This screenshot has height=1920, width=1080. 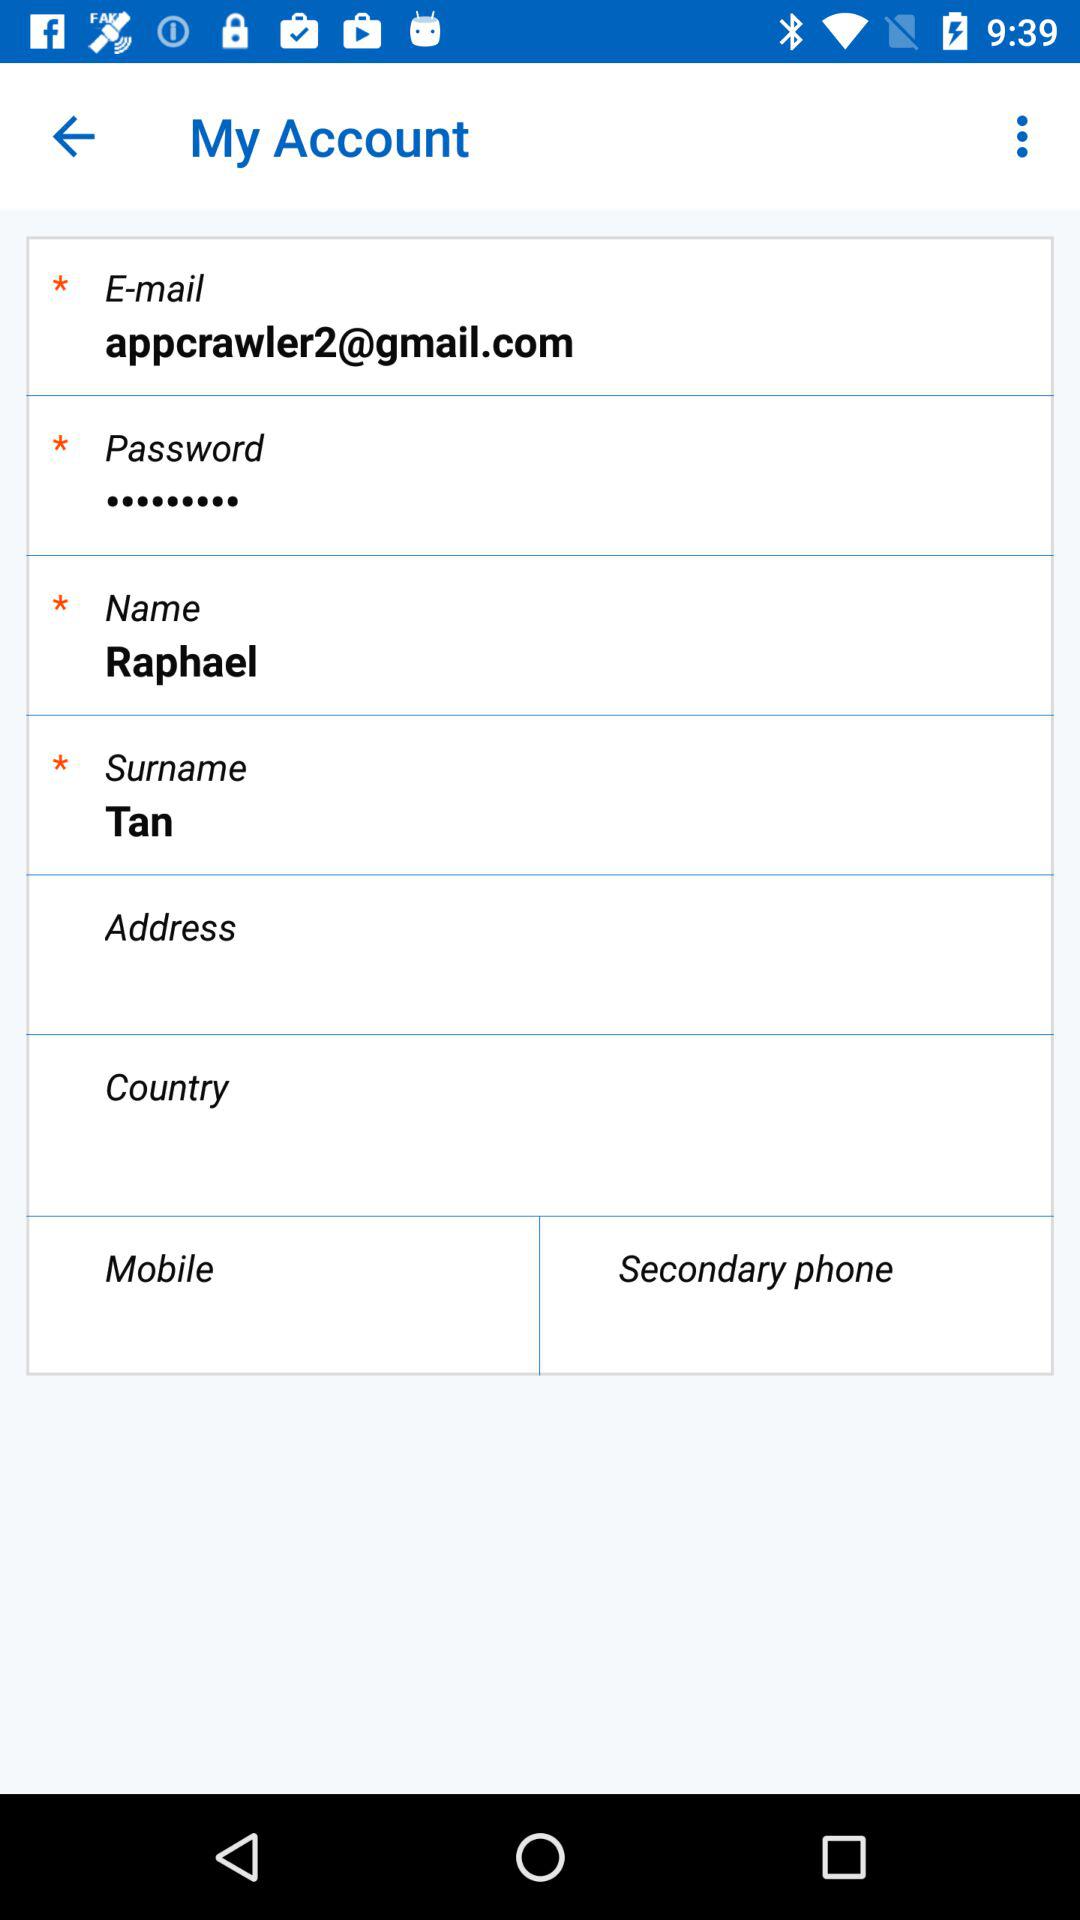 What do you see at coordinates (1028, 136) in the screenshot?
I see `open item at the top right corner` at bounding box center [1028, 136].